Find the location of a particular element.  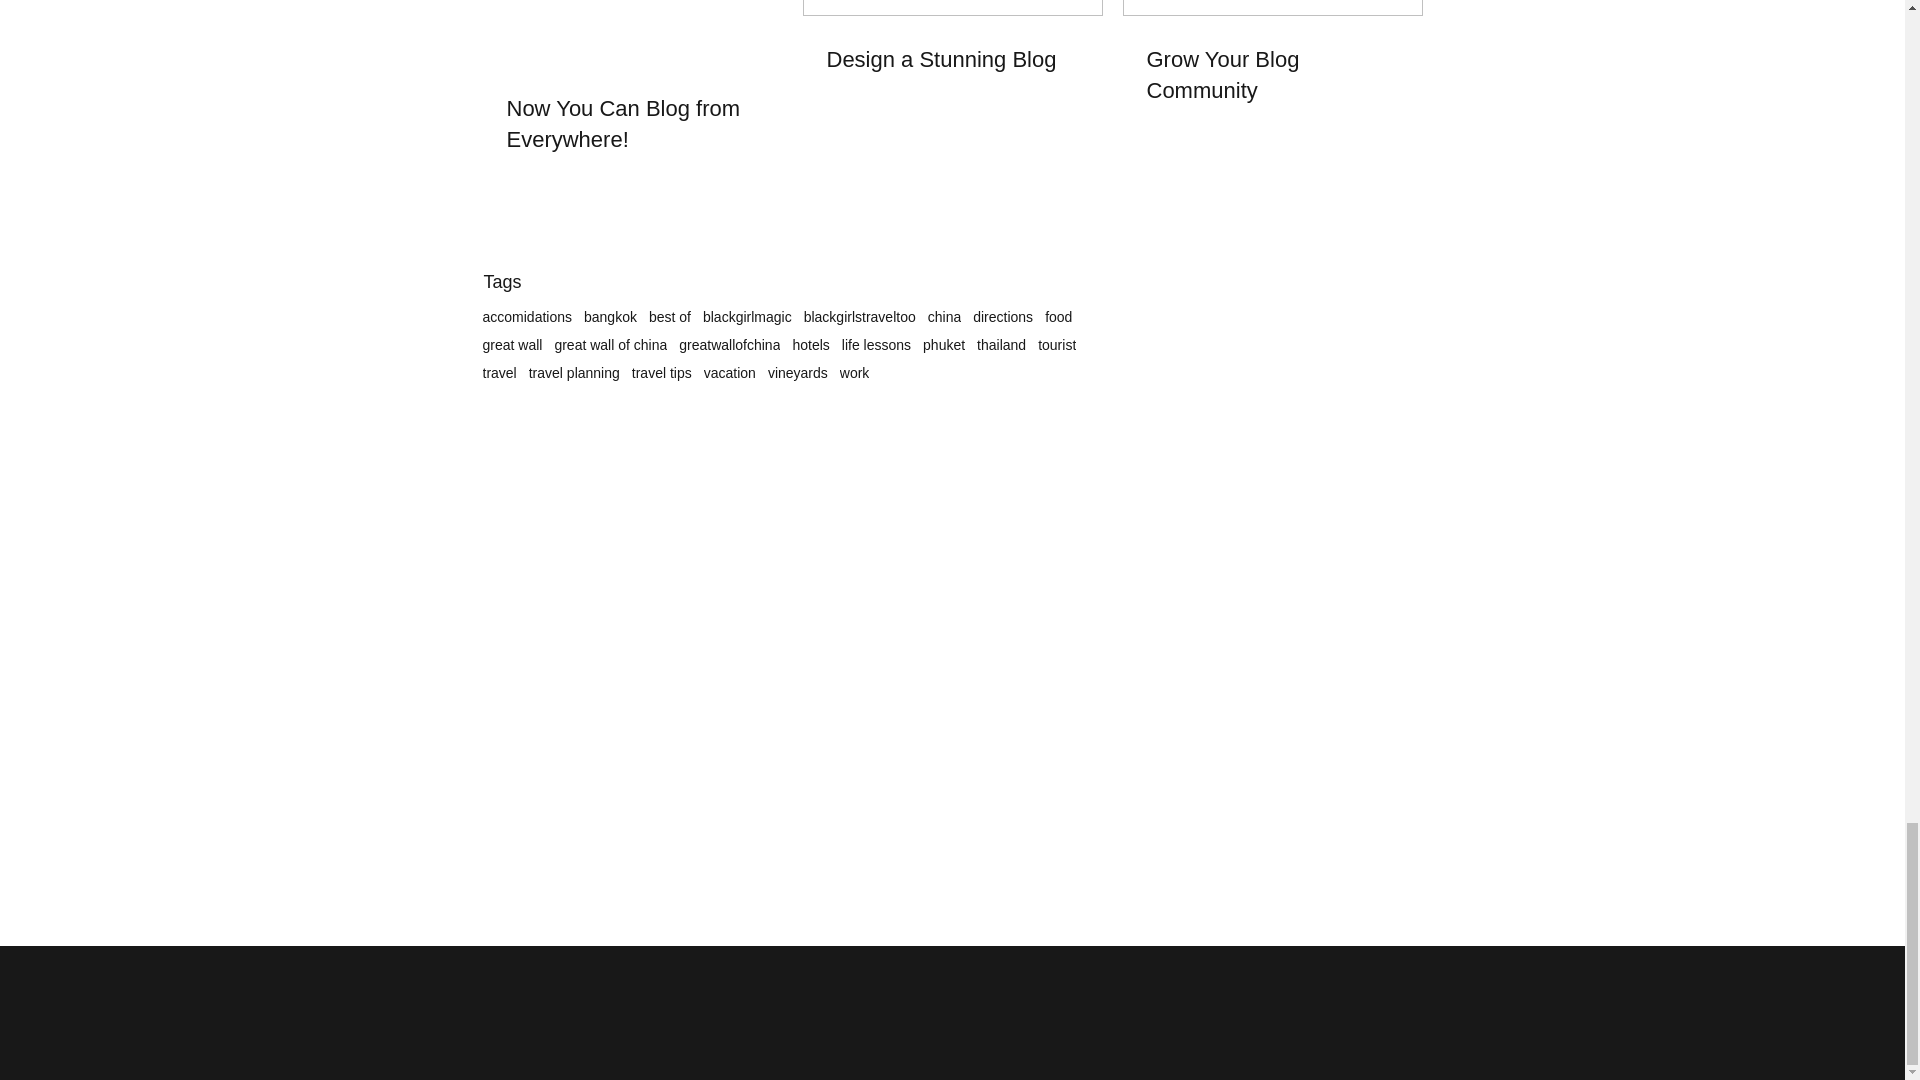

accomidations is located at coordinates (526, 316).